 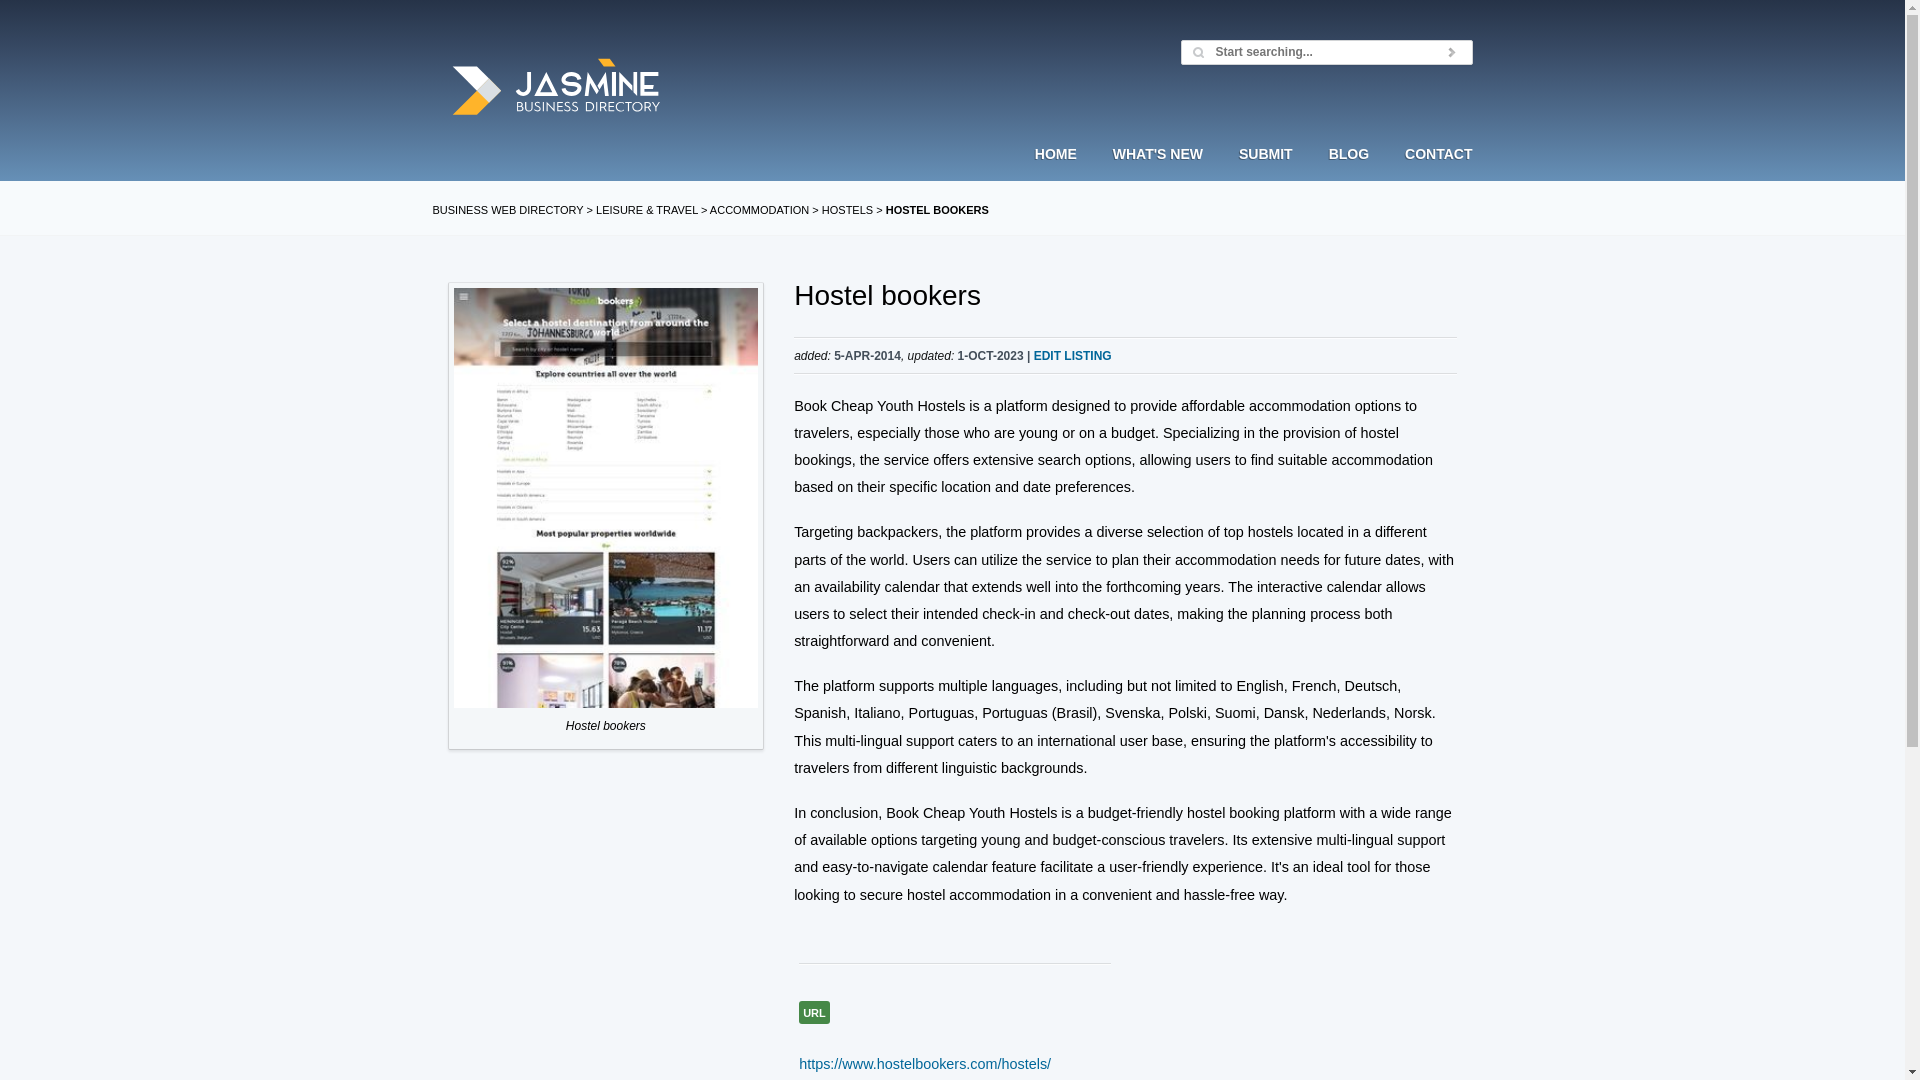 What do you see at coordinates (1266, 172) in the screenshot?
I see `SUBMIT` at bounding box center [1266, 172].